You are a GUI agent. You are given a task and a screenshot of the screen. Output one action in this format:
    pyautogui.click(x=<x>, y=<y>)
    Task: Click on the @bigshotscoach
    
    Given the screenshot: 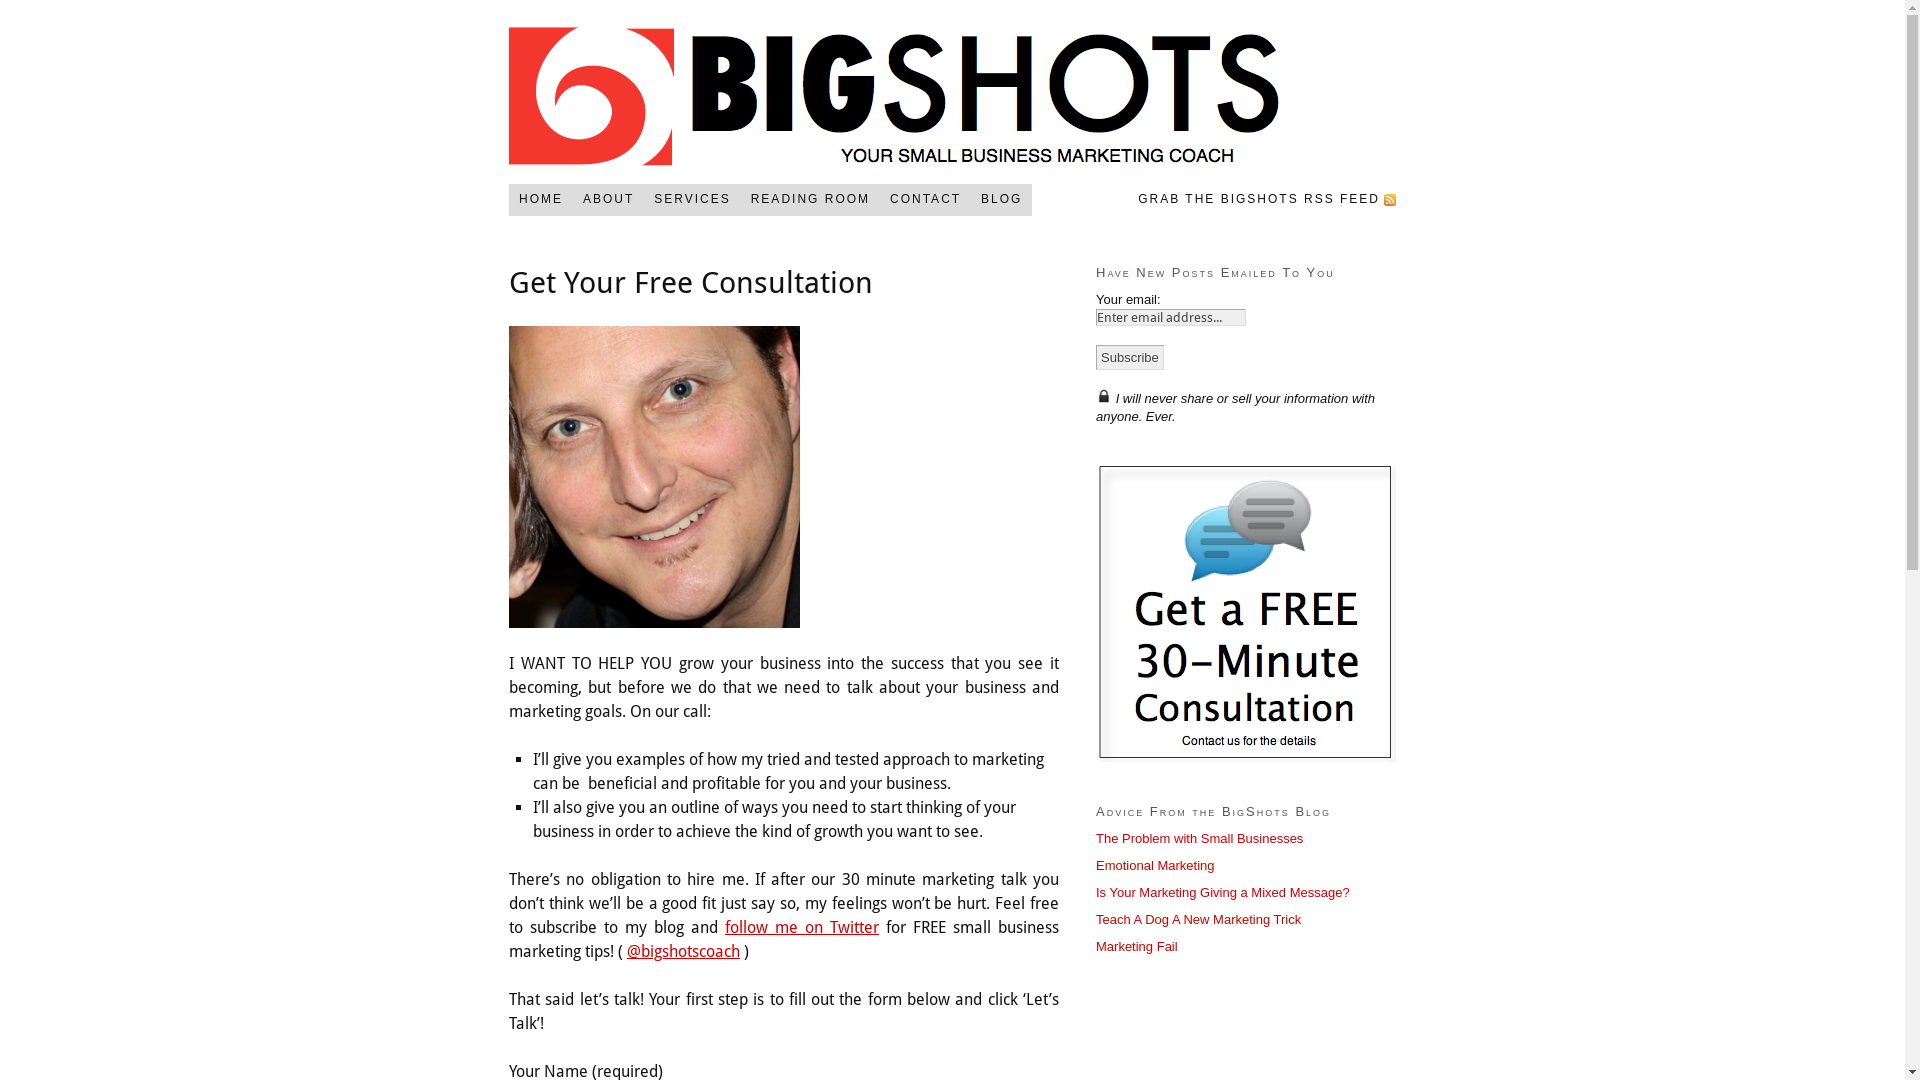 What is the action you would take?
    pyautogui.click(x=684, y=952)
    